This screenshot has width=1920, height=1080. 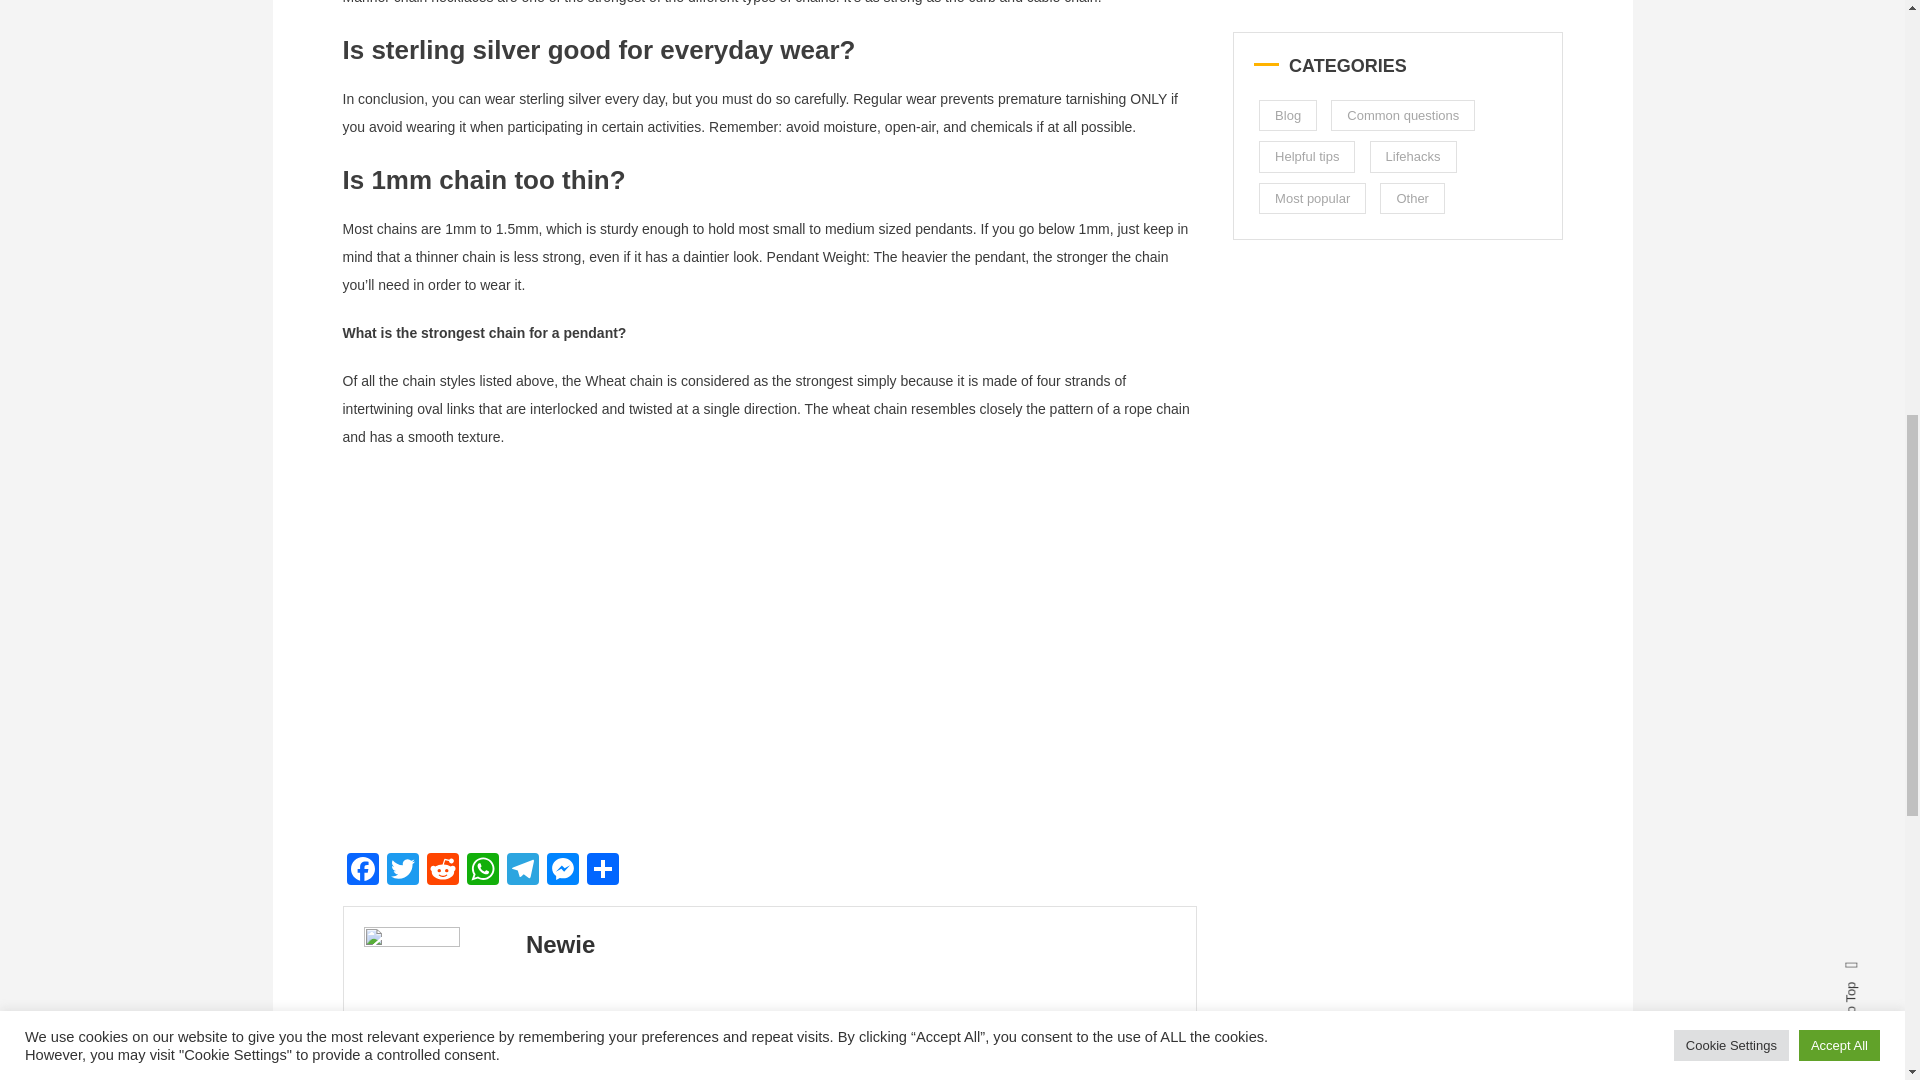 I want to click on Newie, so click(x=560, y=944).